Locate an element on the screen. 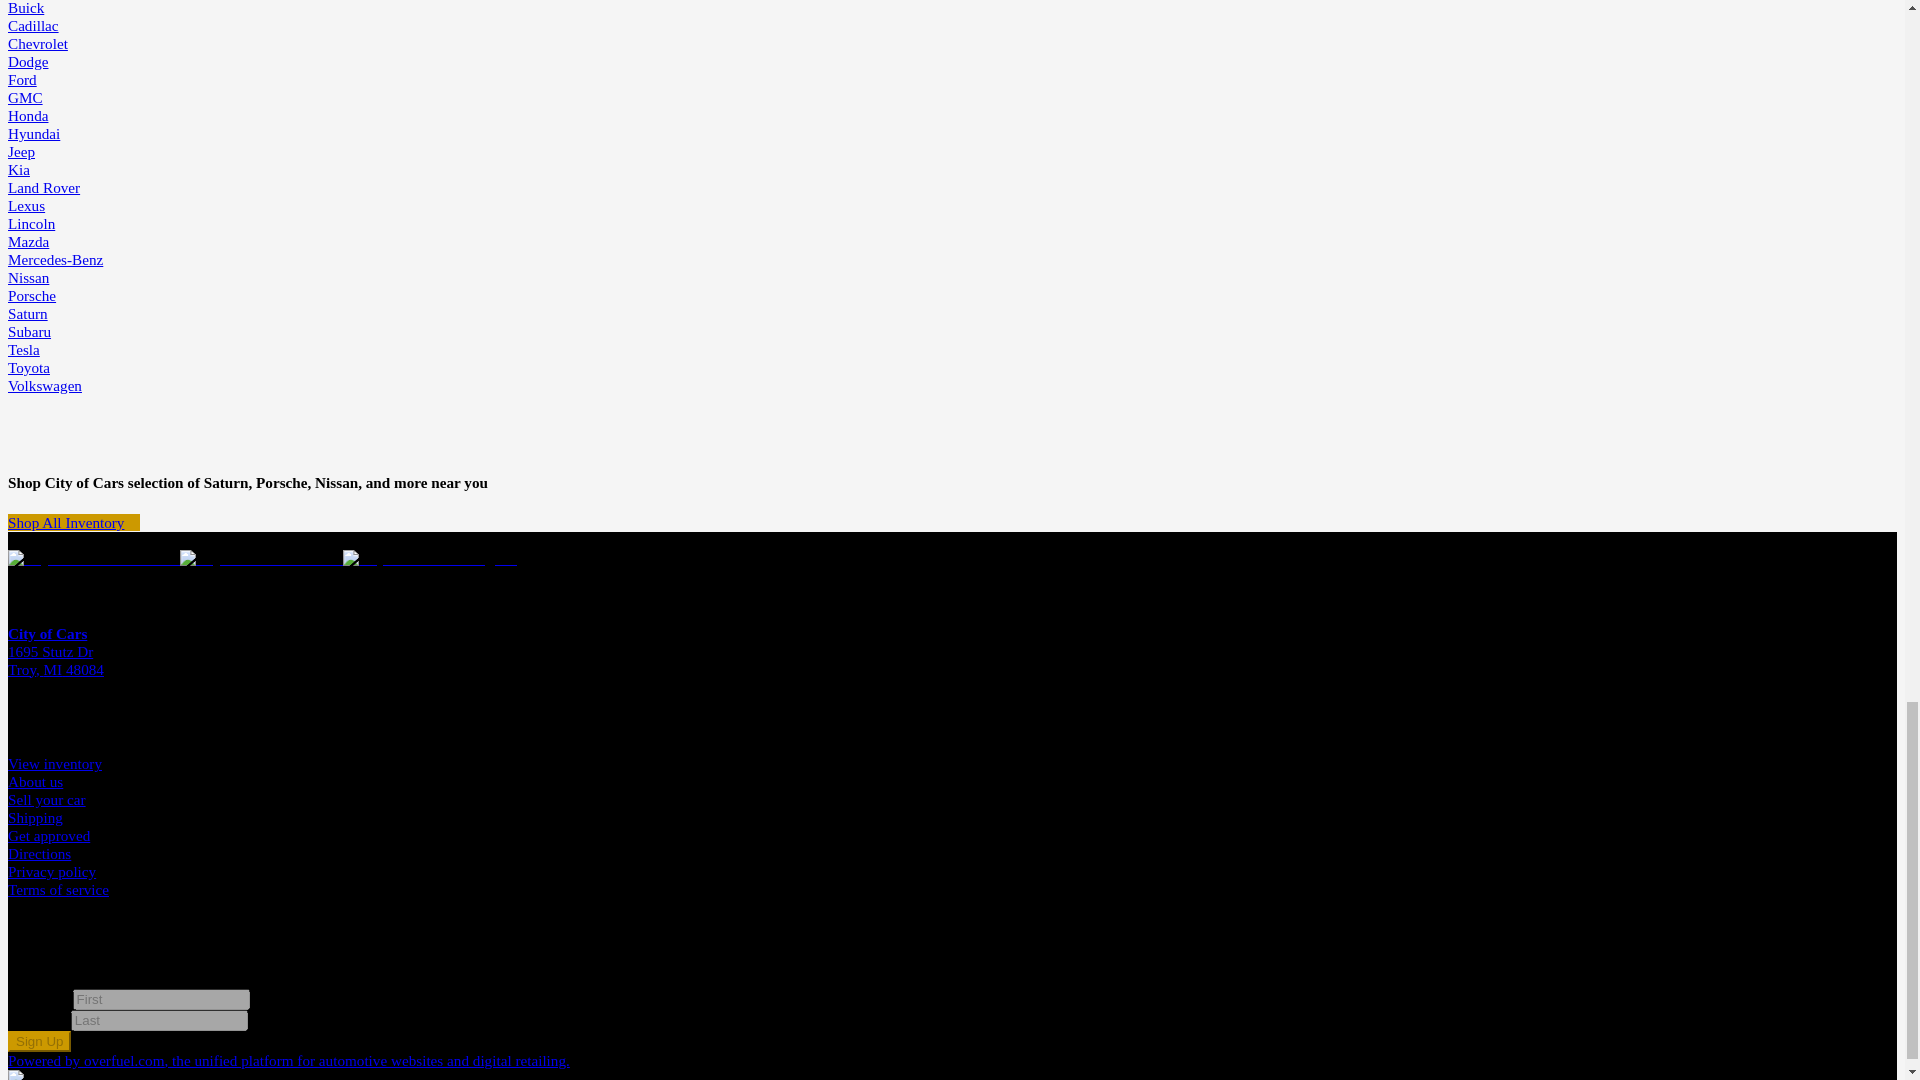 The width and height of the screenshot is (1920, 1080). Hyundai is located at coordinates (33, 133).